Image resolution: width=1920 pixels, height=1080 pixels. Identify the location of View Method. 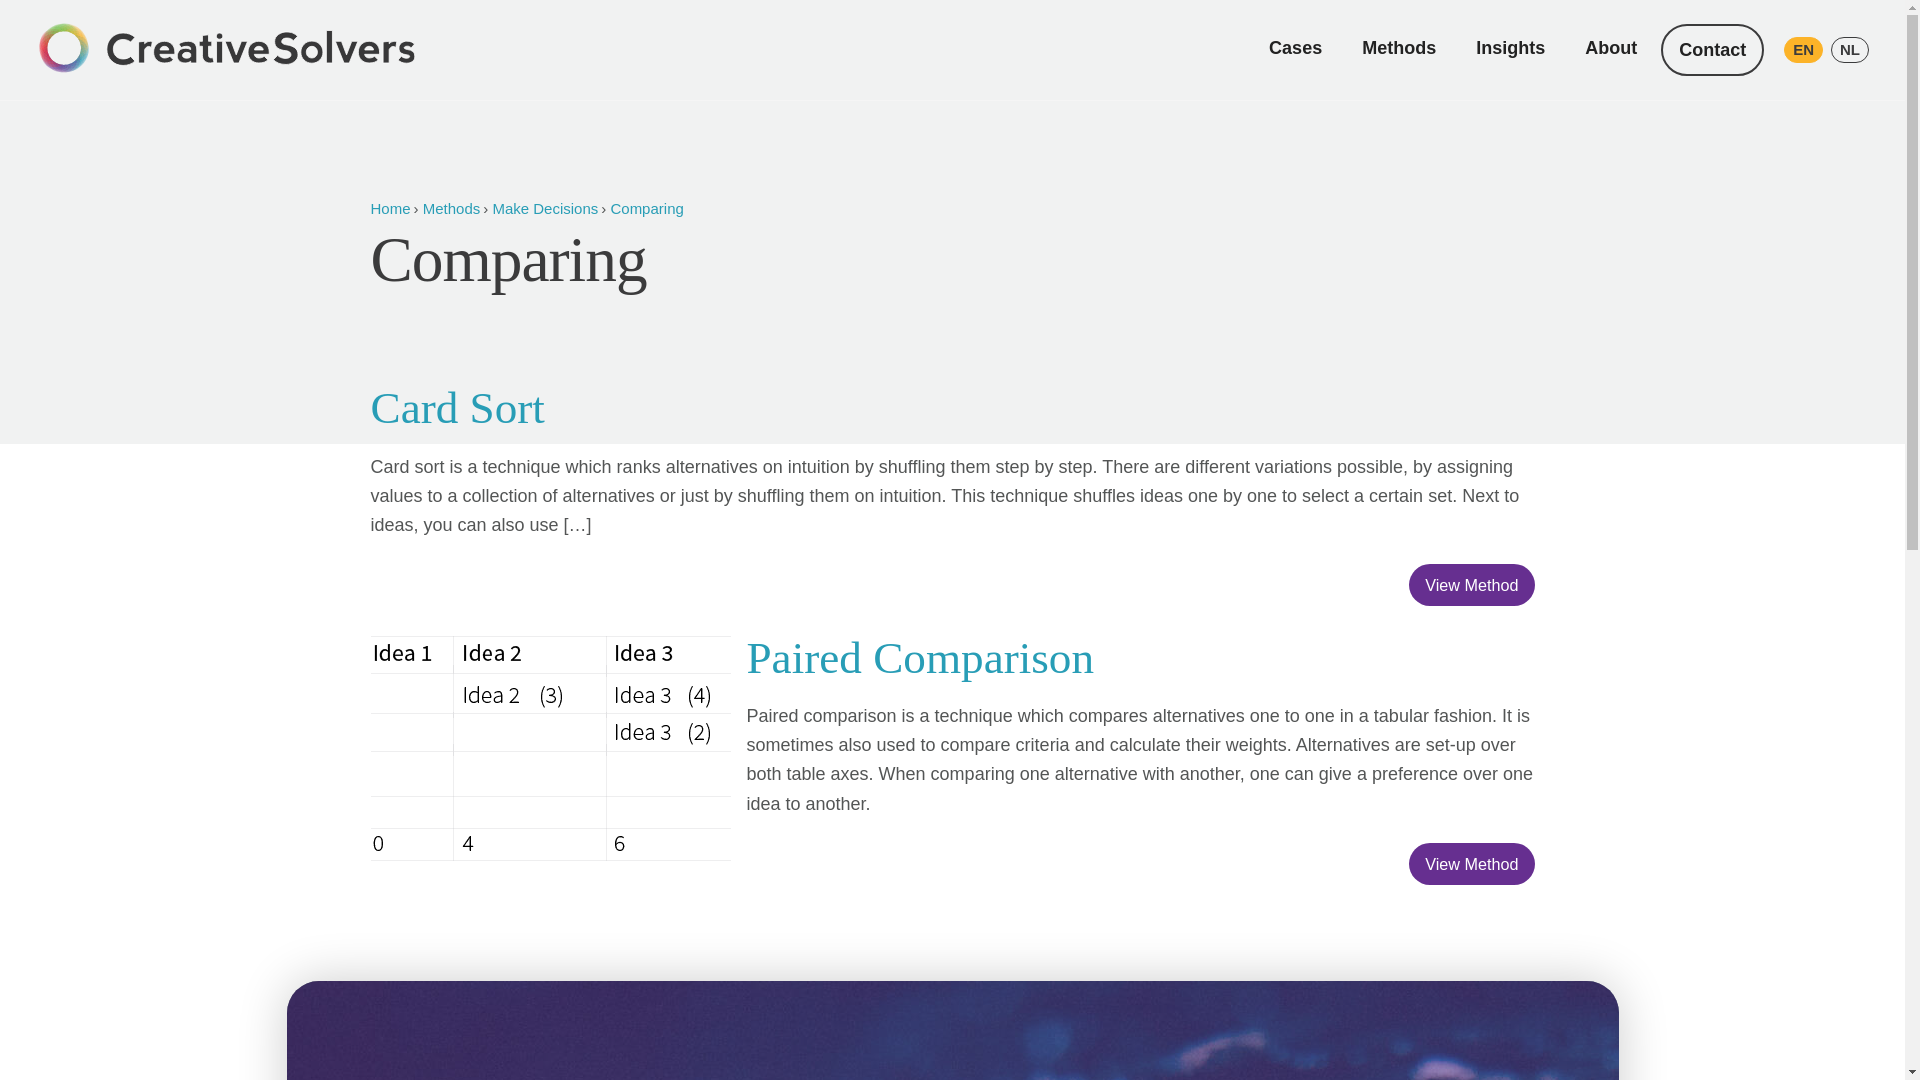
(1472, 864).